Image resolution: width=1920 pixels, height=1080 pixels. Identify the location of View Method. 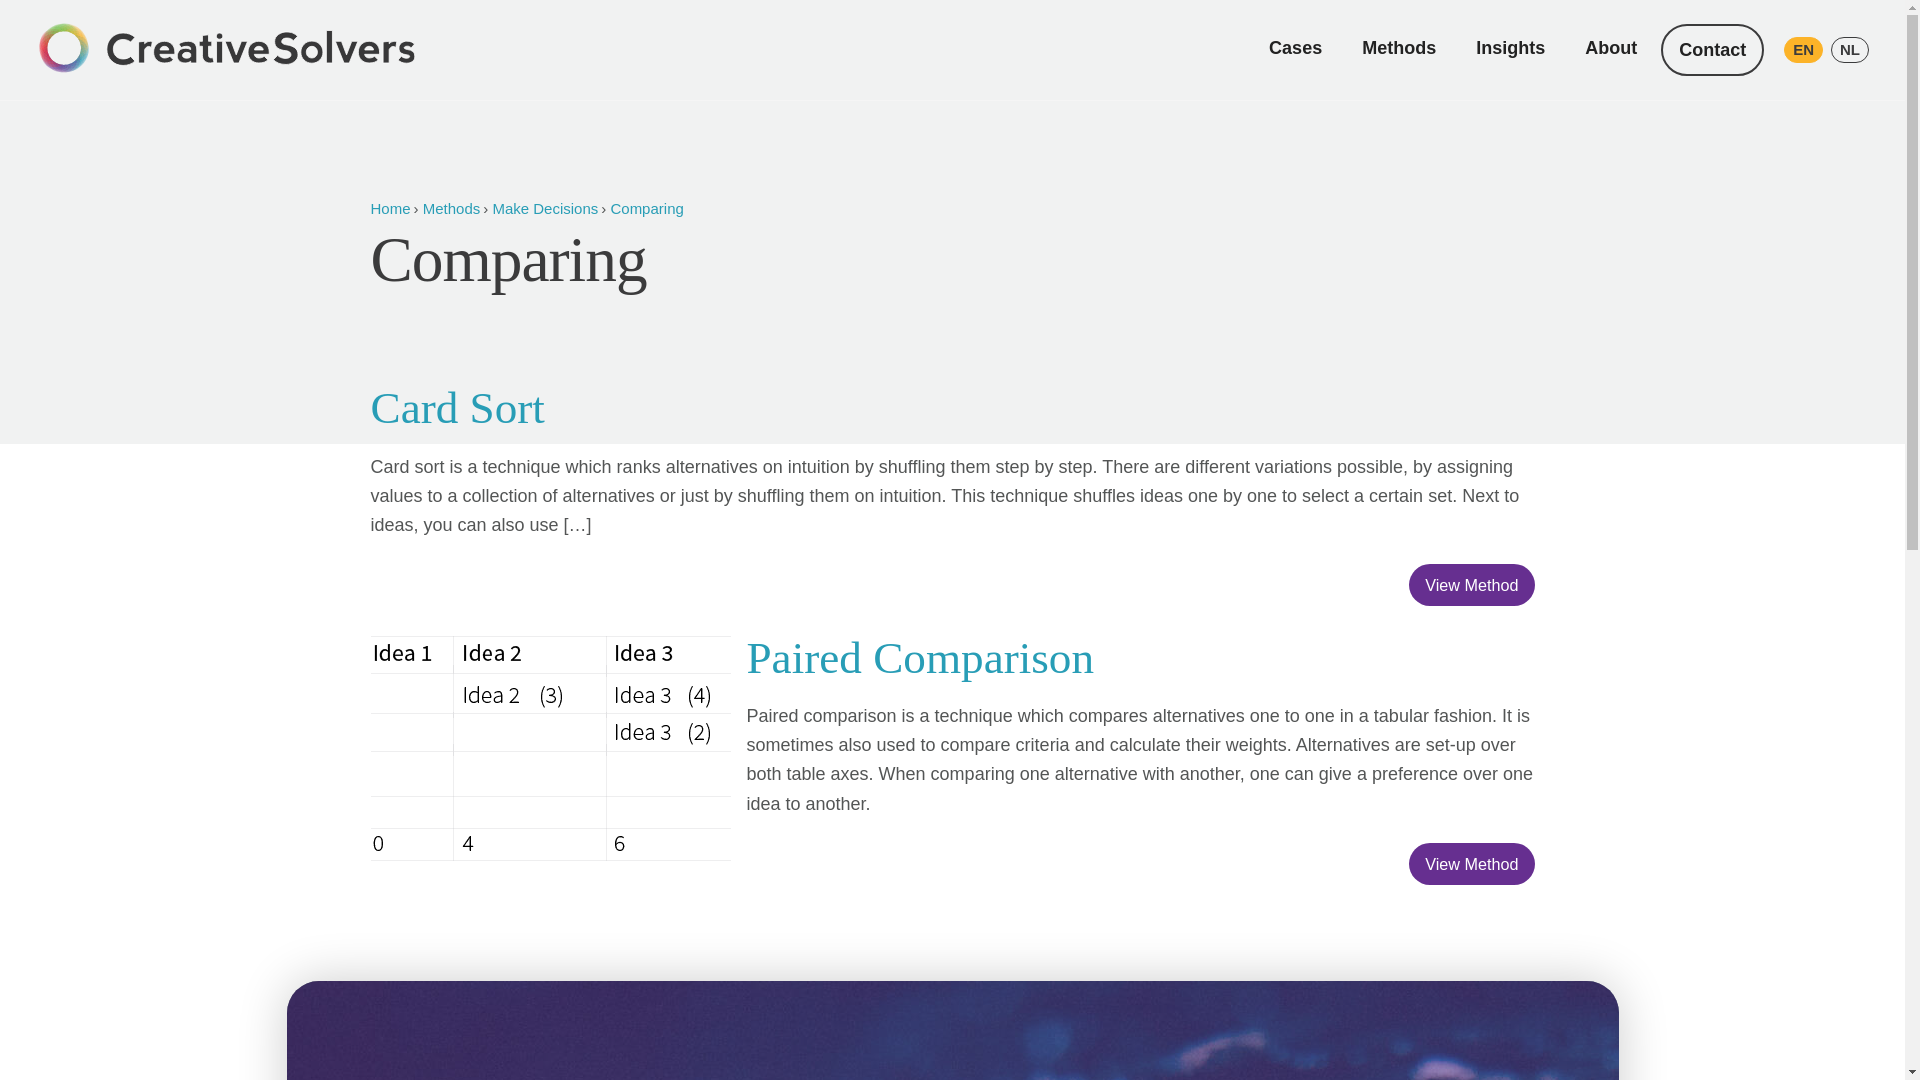
(1472, 864).